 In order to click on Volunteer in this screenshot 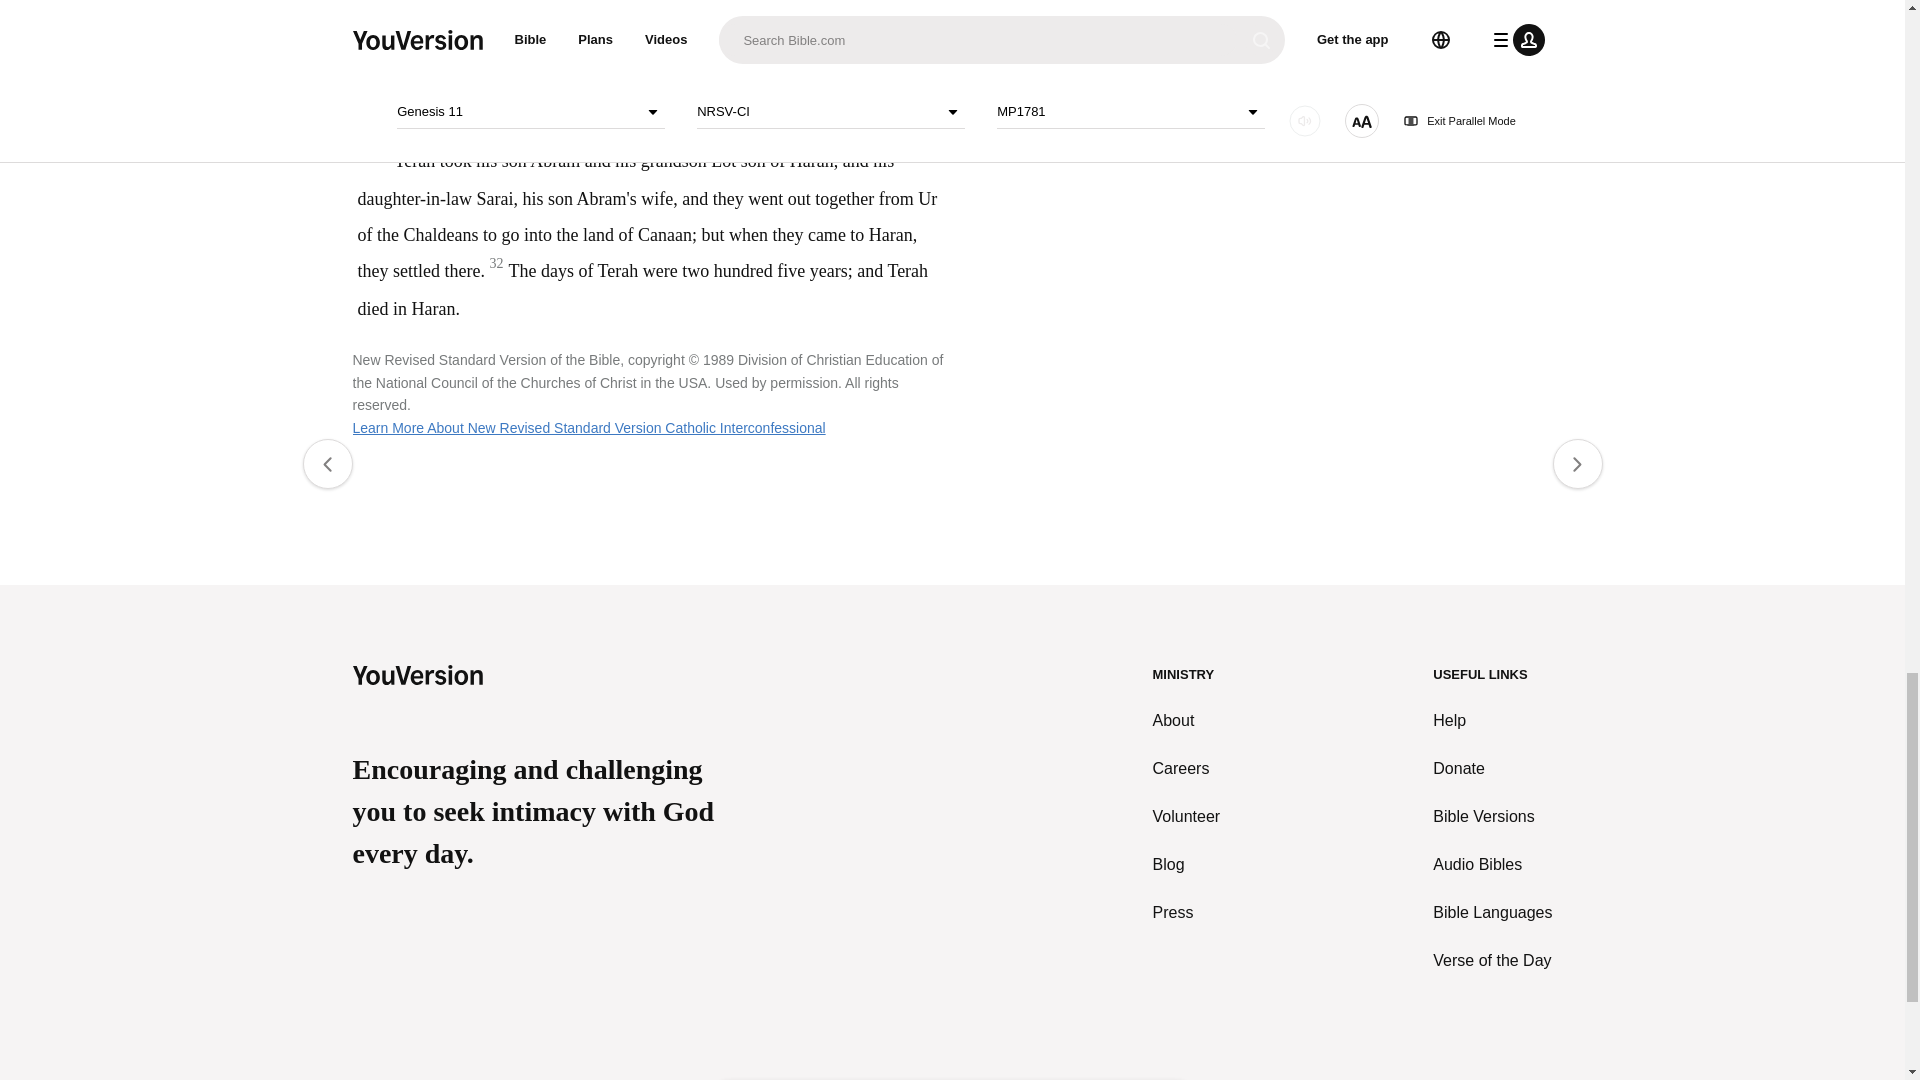, I will do `click(1187, 816)`.